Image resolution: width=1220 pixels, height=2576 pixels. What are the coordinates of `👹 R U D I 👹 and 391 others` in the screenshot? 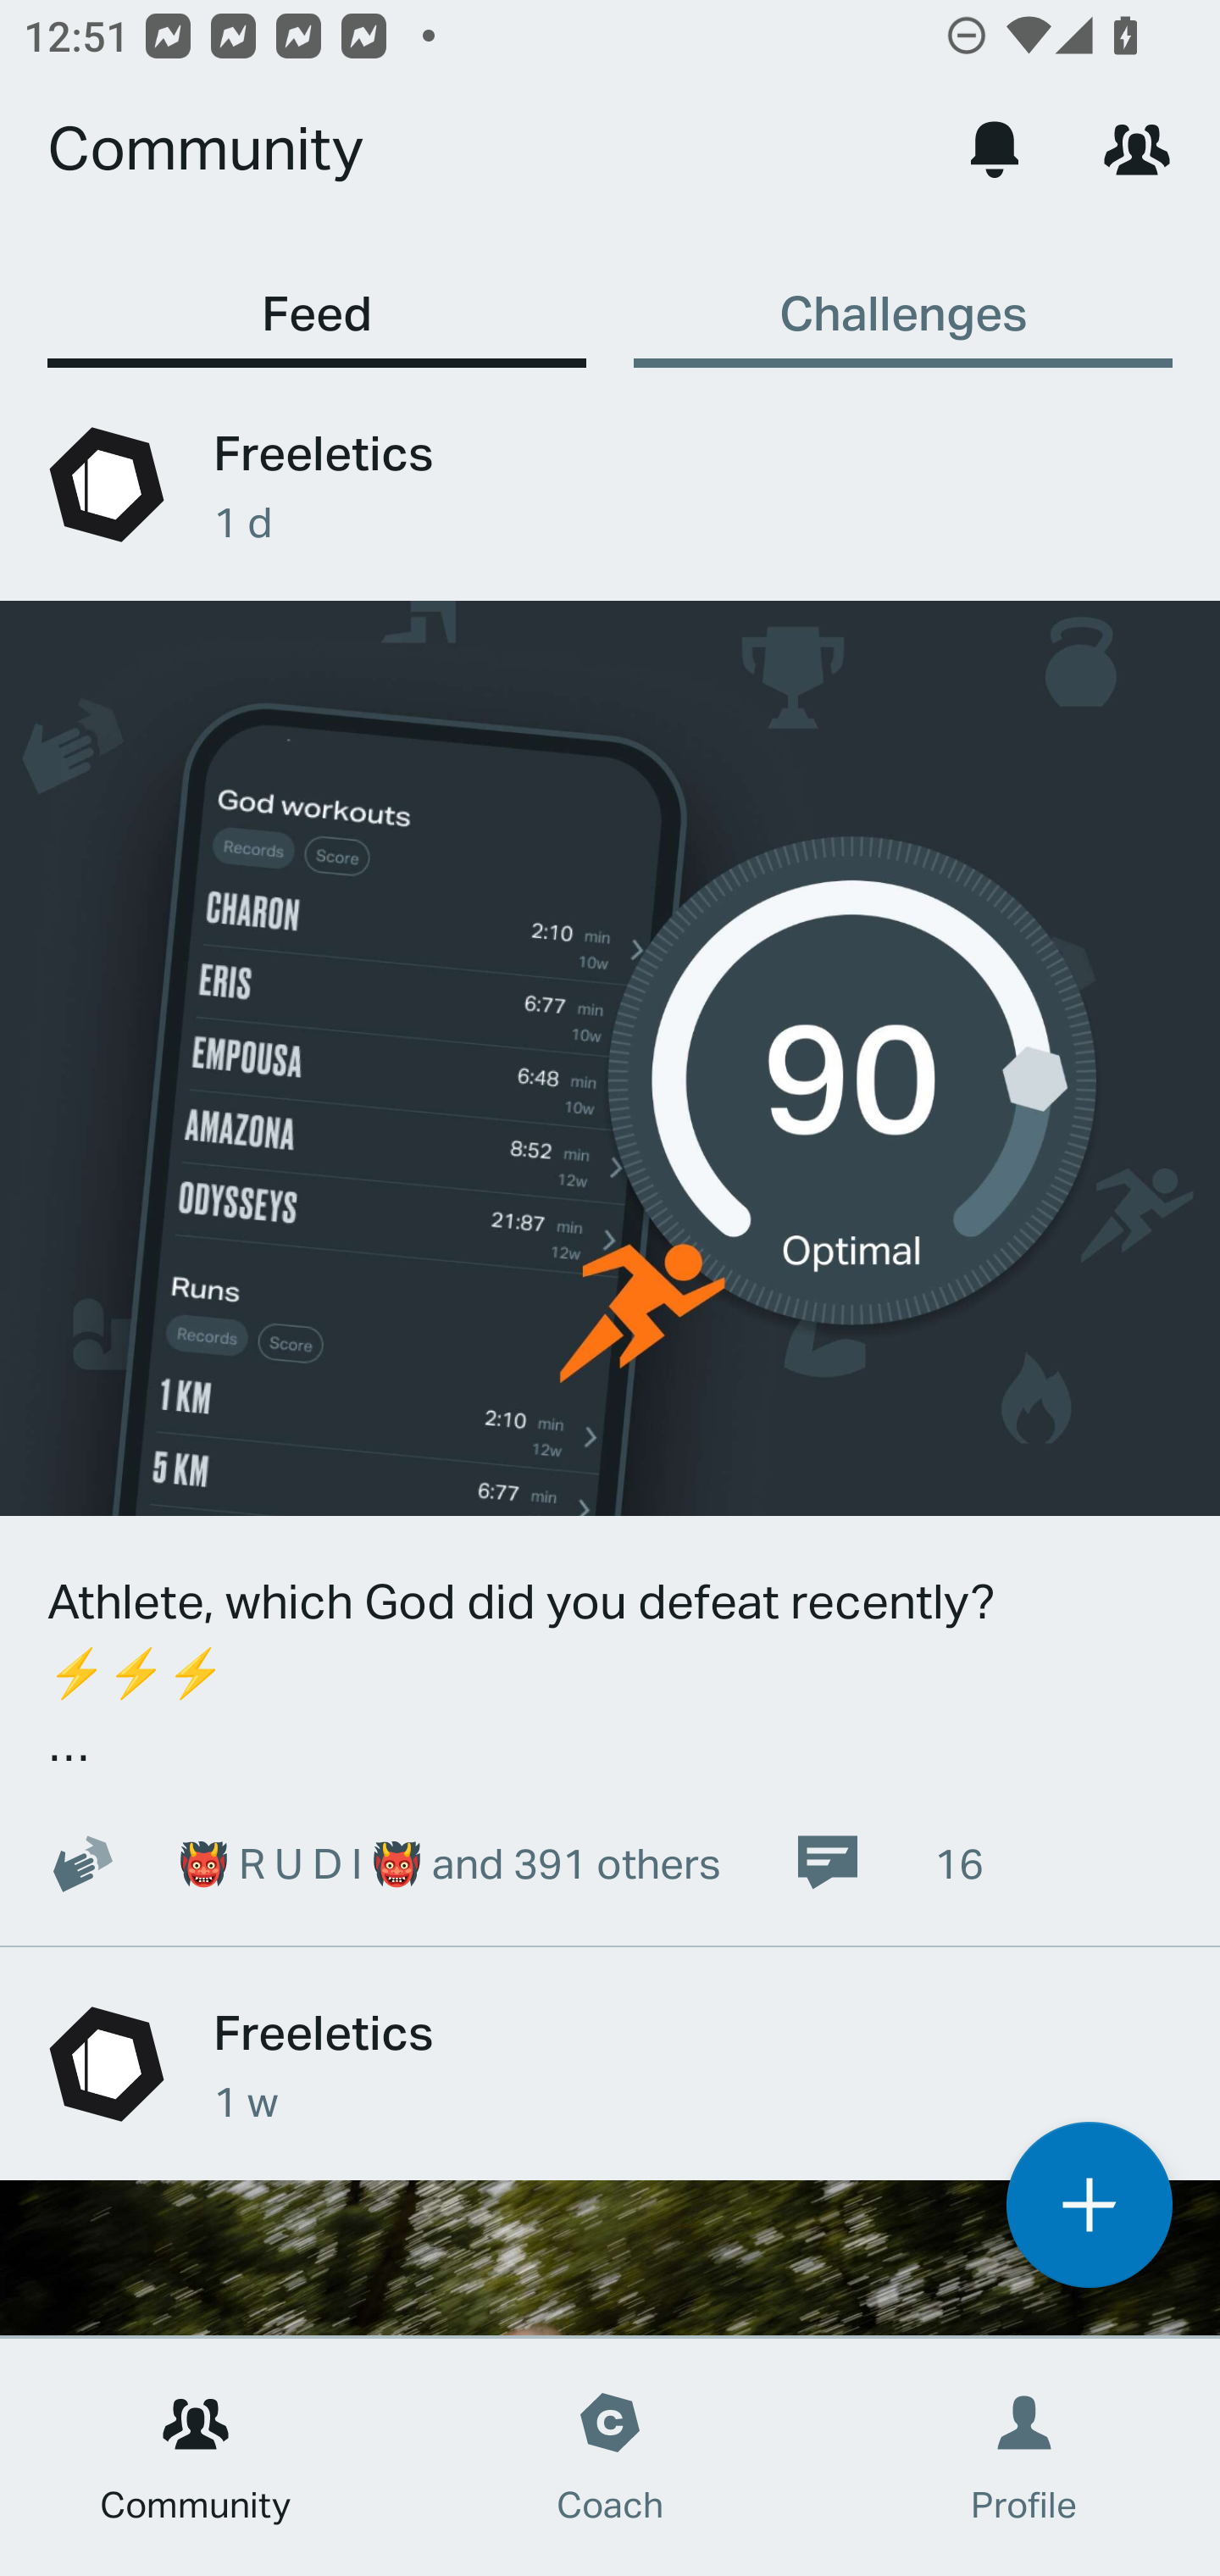 It's located at (366, 1863).